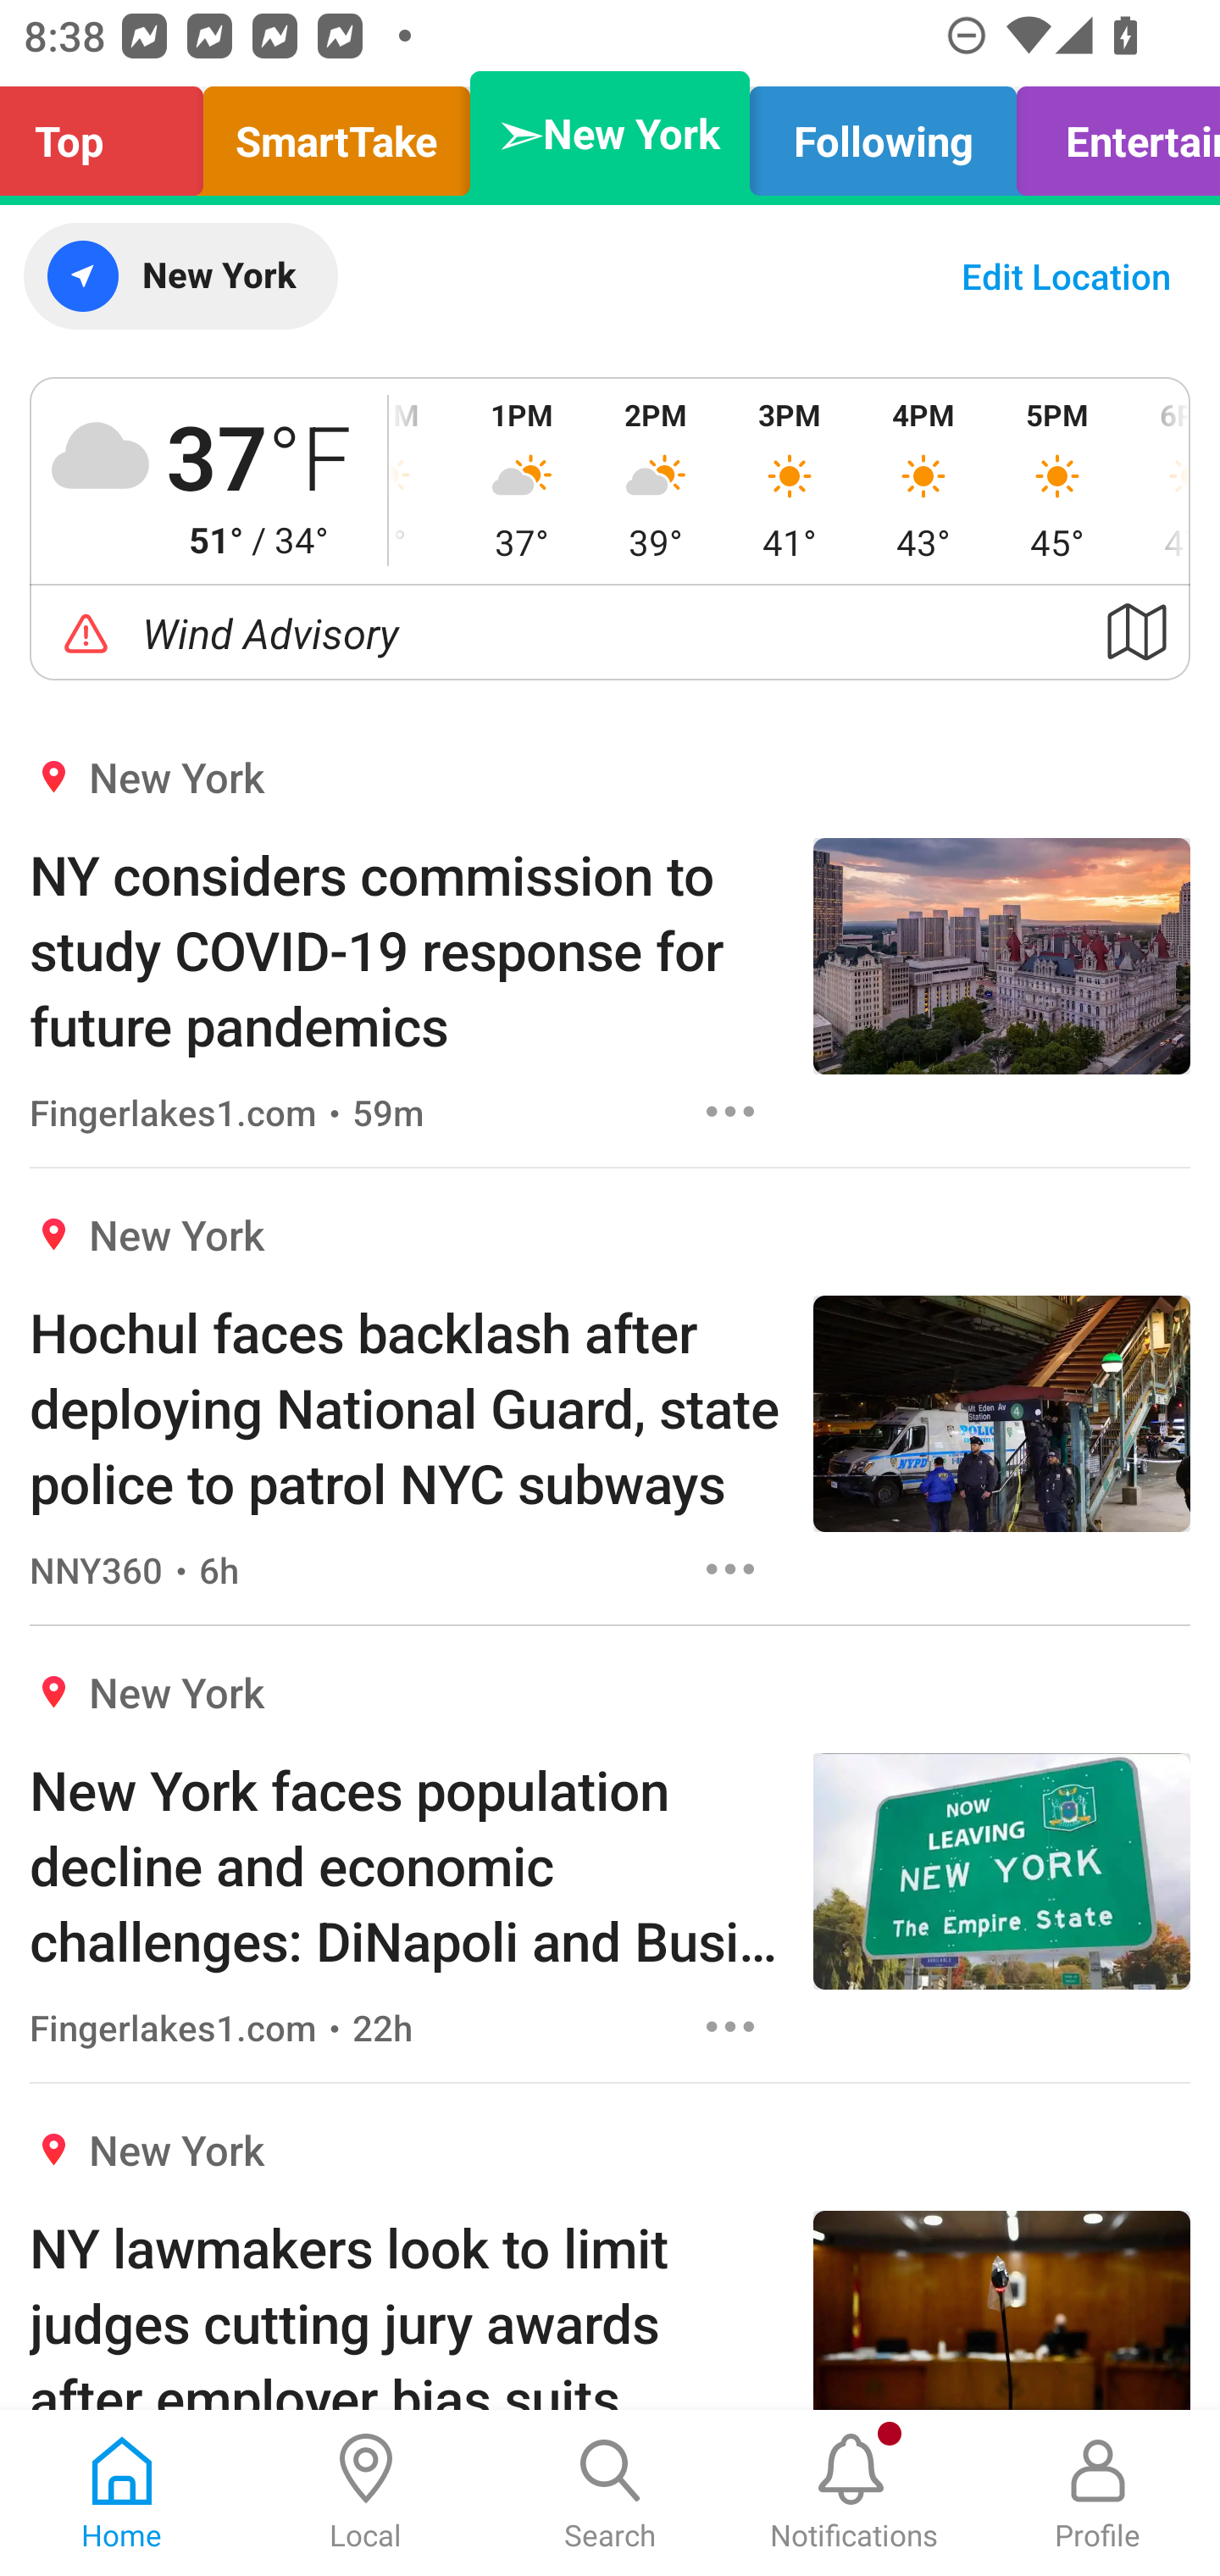 The image size is (1220, 2576). Describe the element at coordinates (610, 632) in the screenshot. I see `Wind Advisory` at that location.